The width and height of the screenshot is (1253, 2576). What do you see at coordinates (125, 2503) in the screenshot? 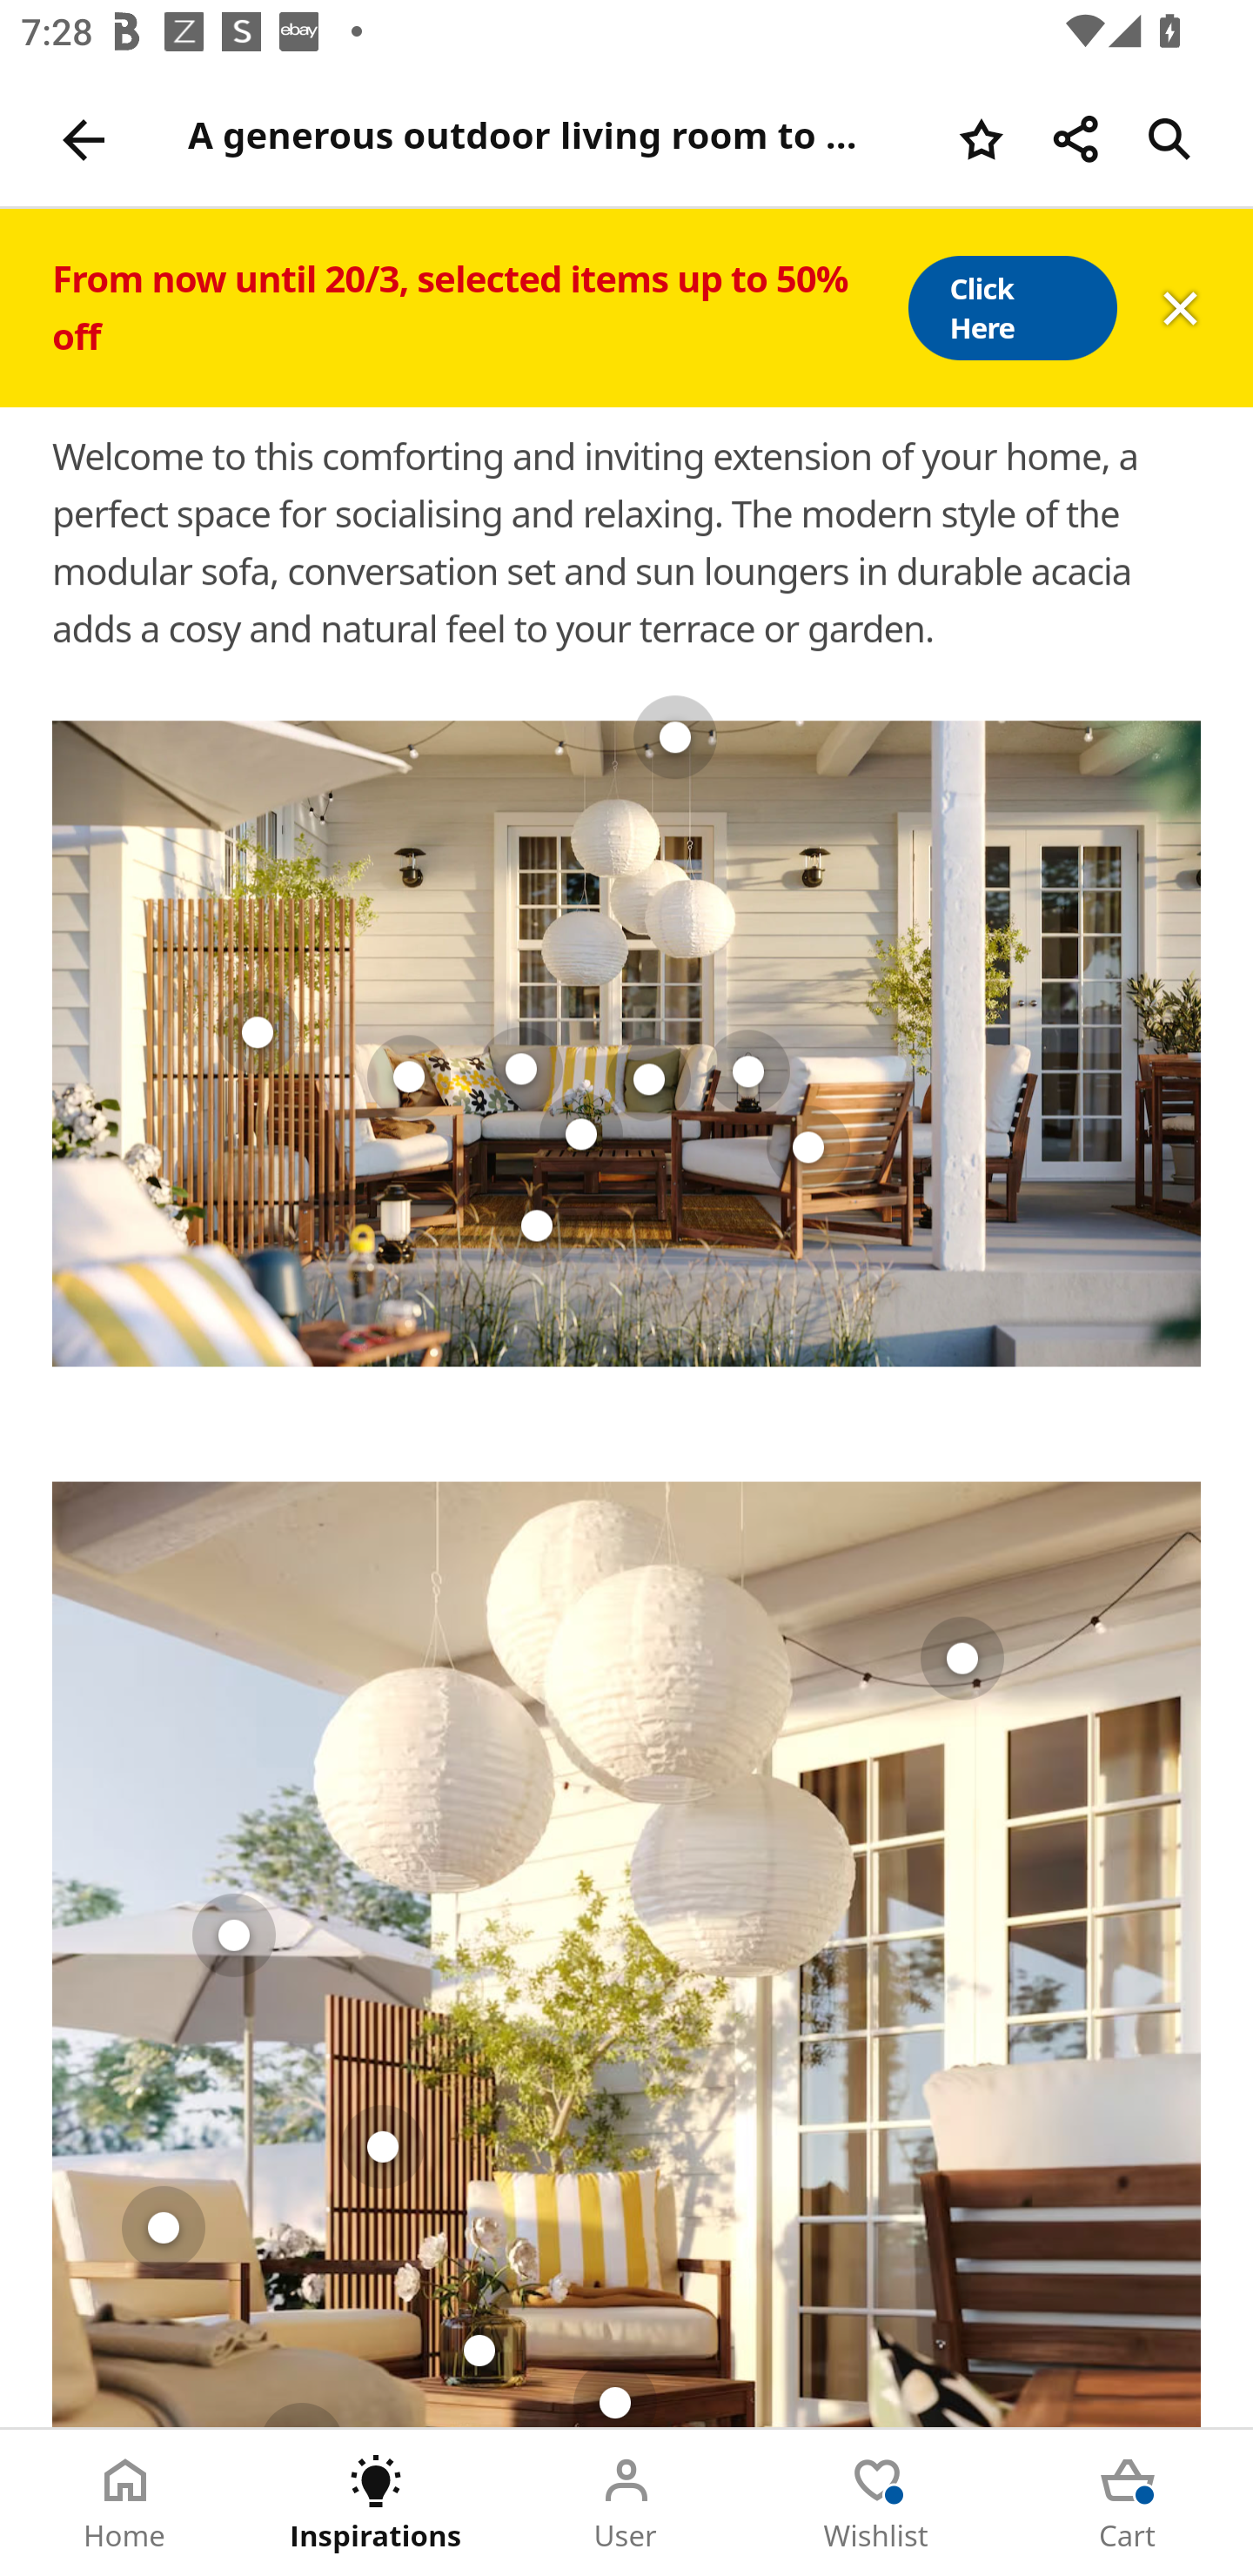
I see `Home
Tab 1 of 5` at bounding box center [125, 2503].